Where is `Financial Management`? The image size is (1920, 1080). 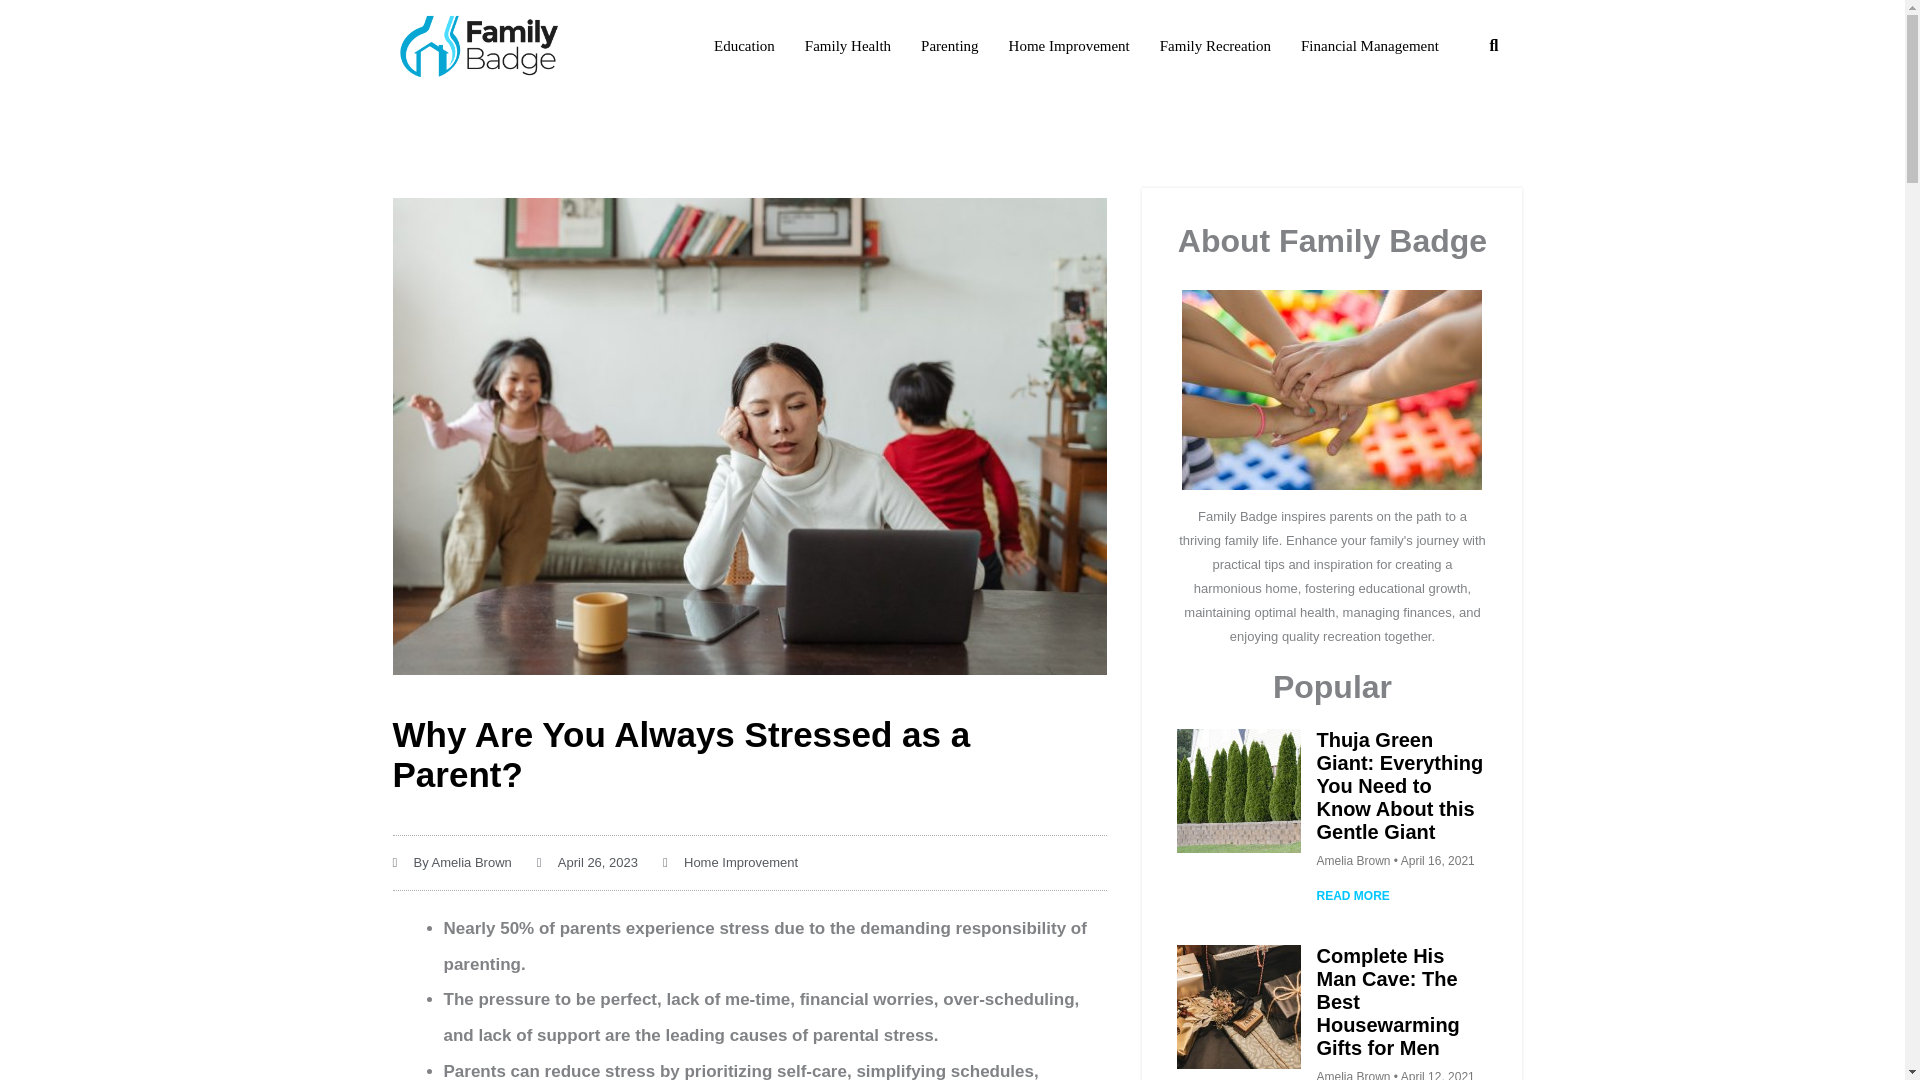 Financial Management is located at coordinates (1370, 46).